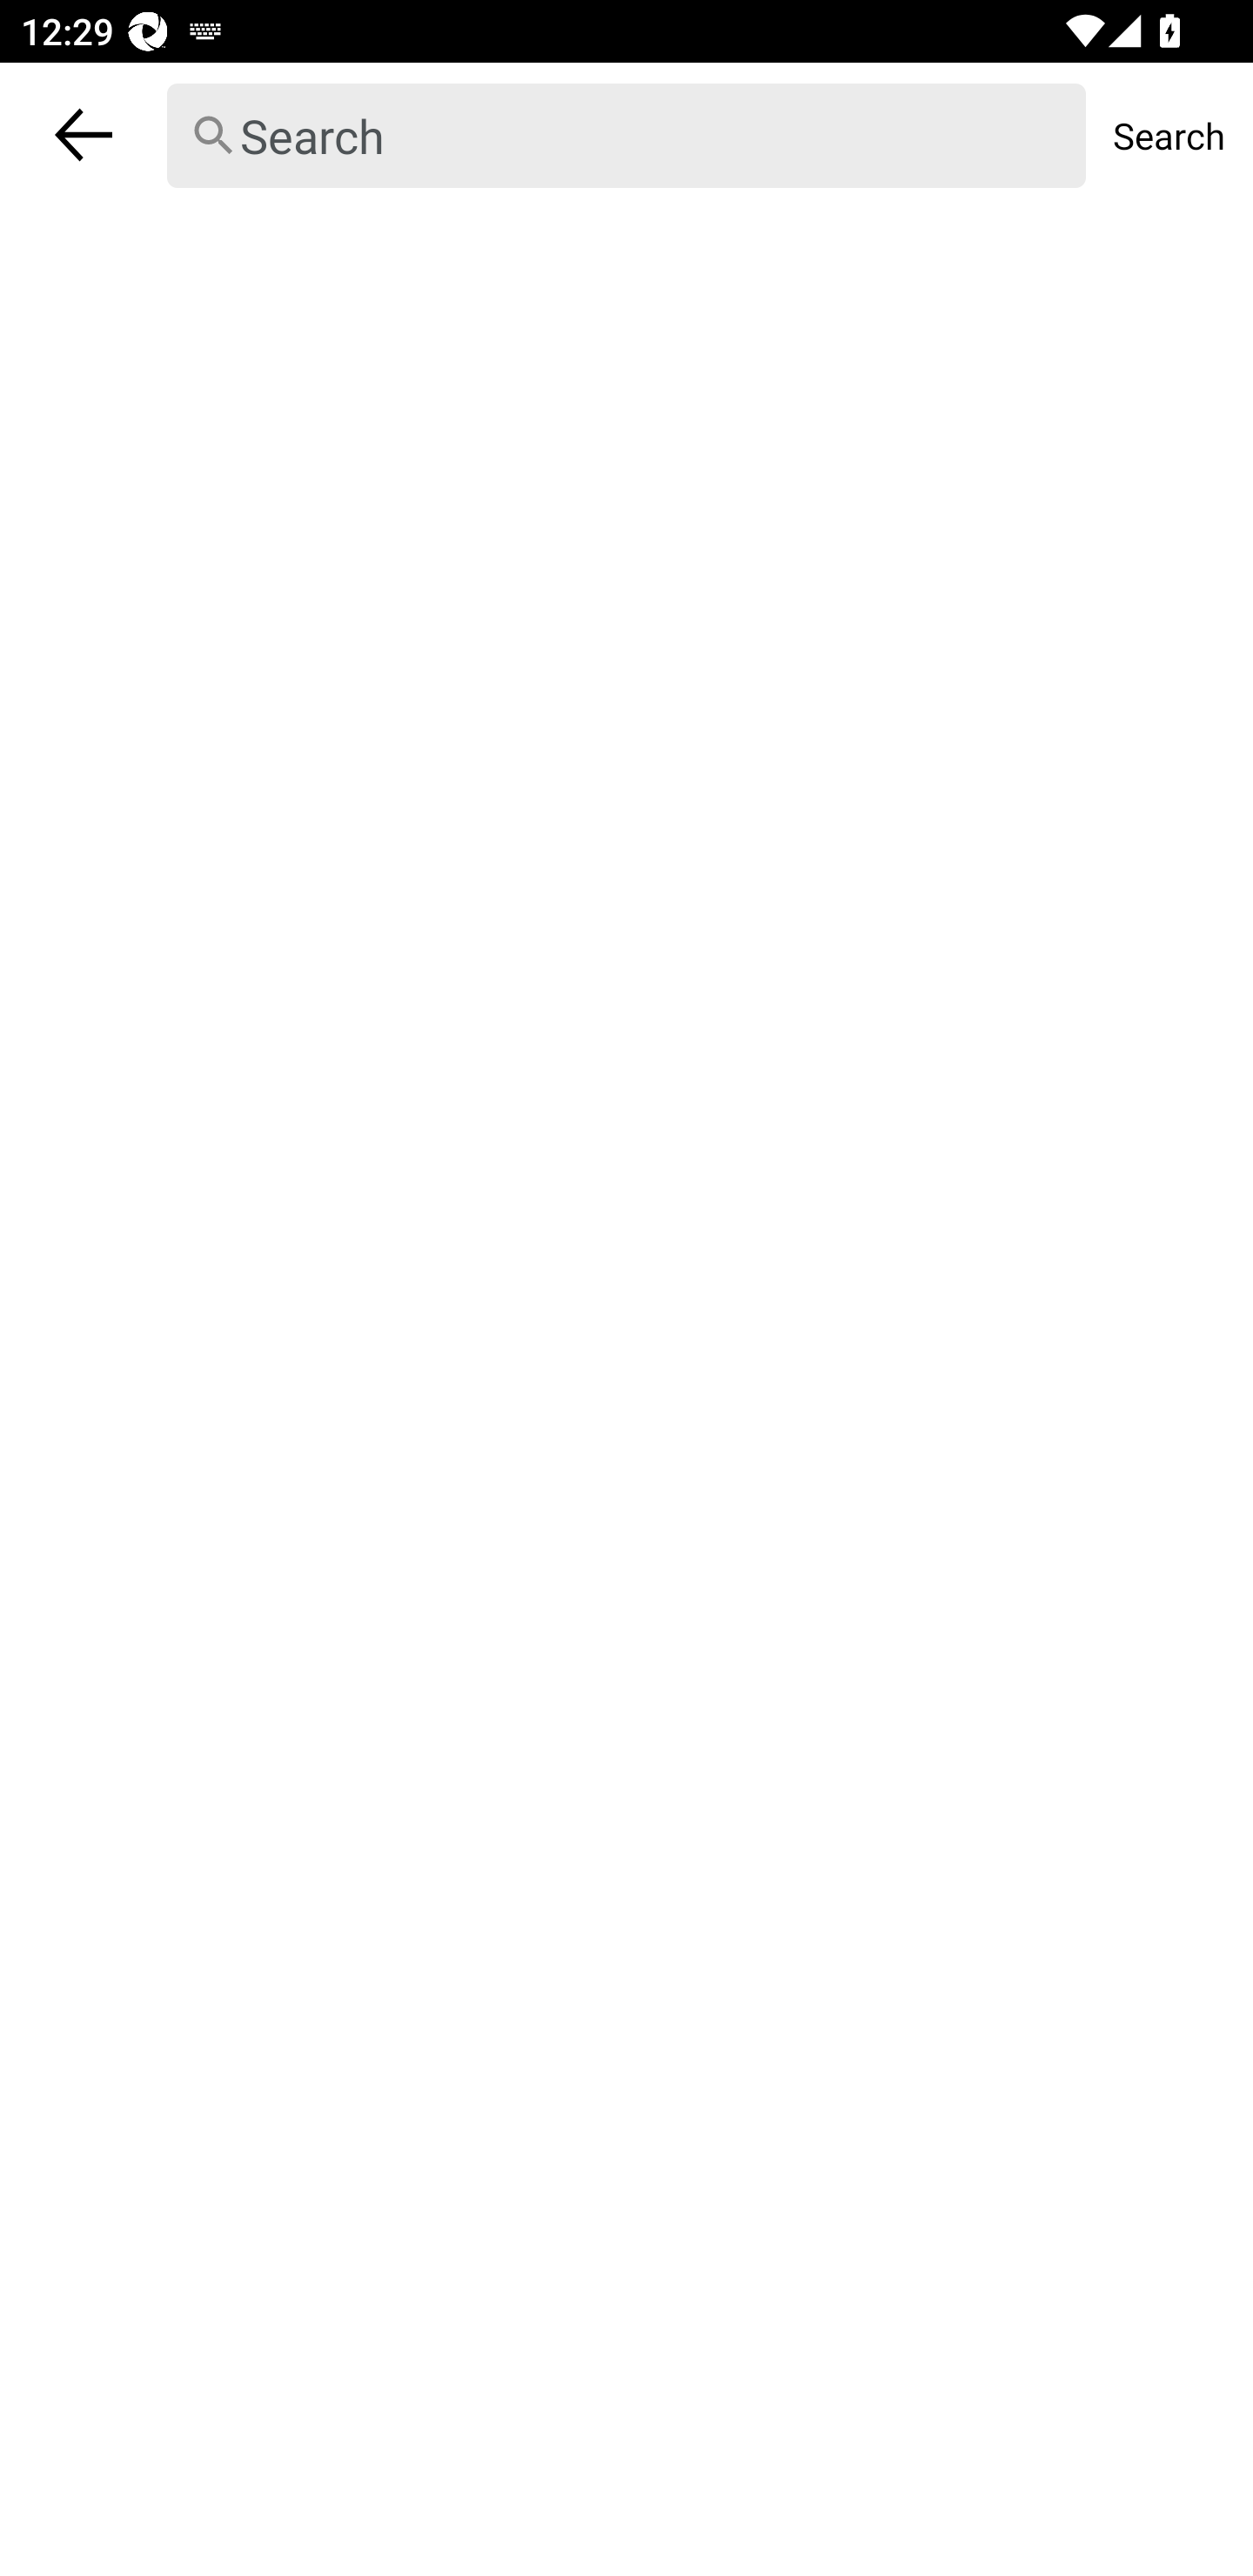  Describe the element at coordinates (626, 135) in the screenshot. I see `search Search` at that location.